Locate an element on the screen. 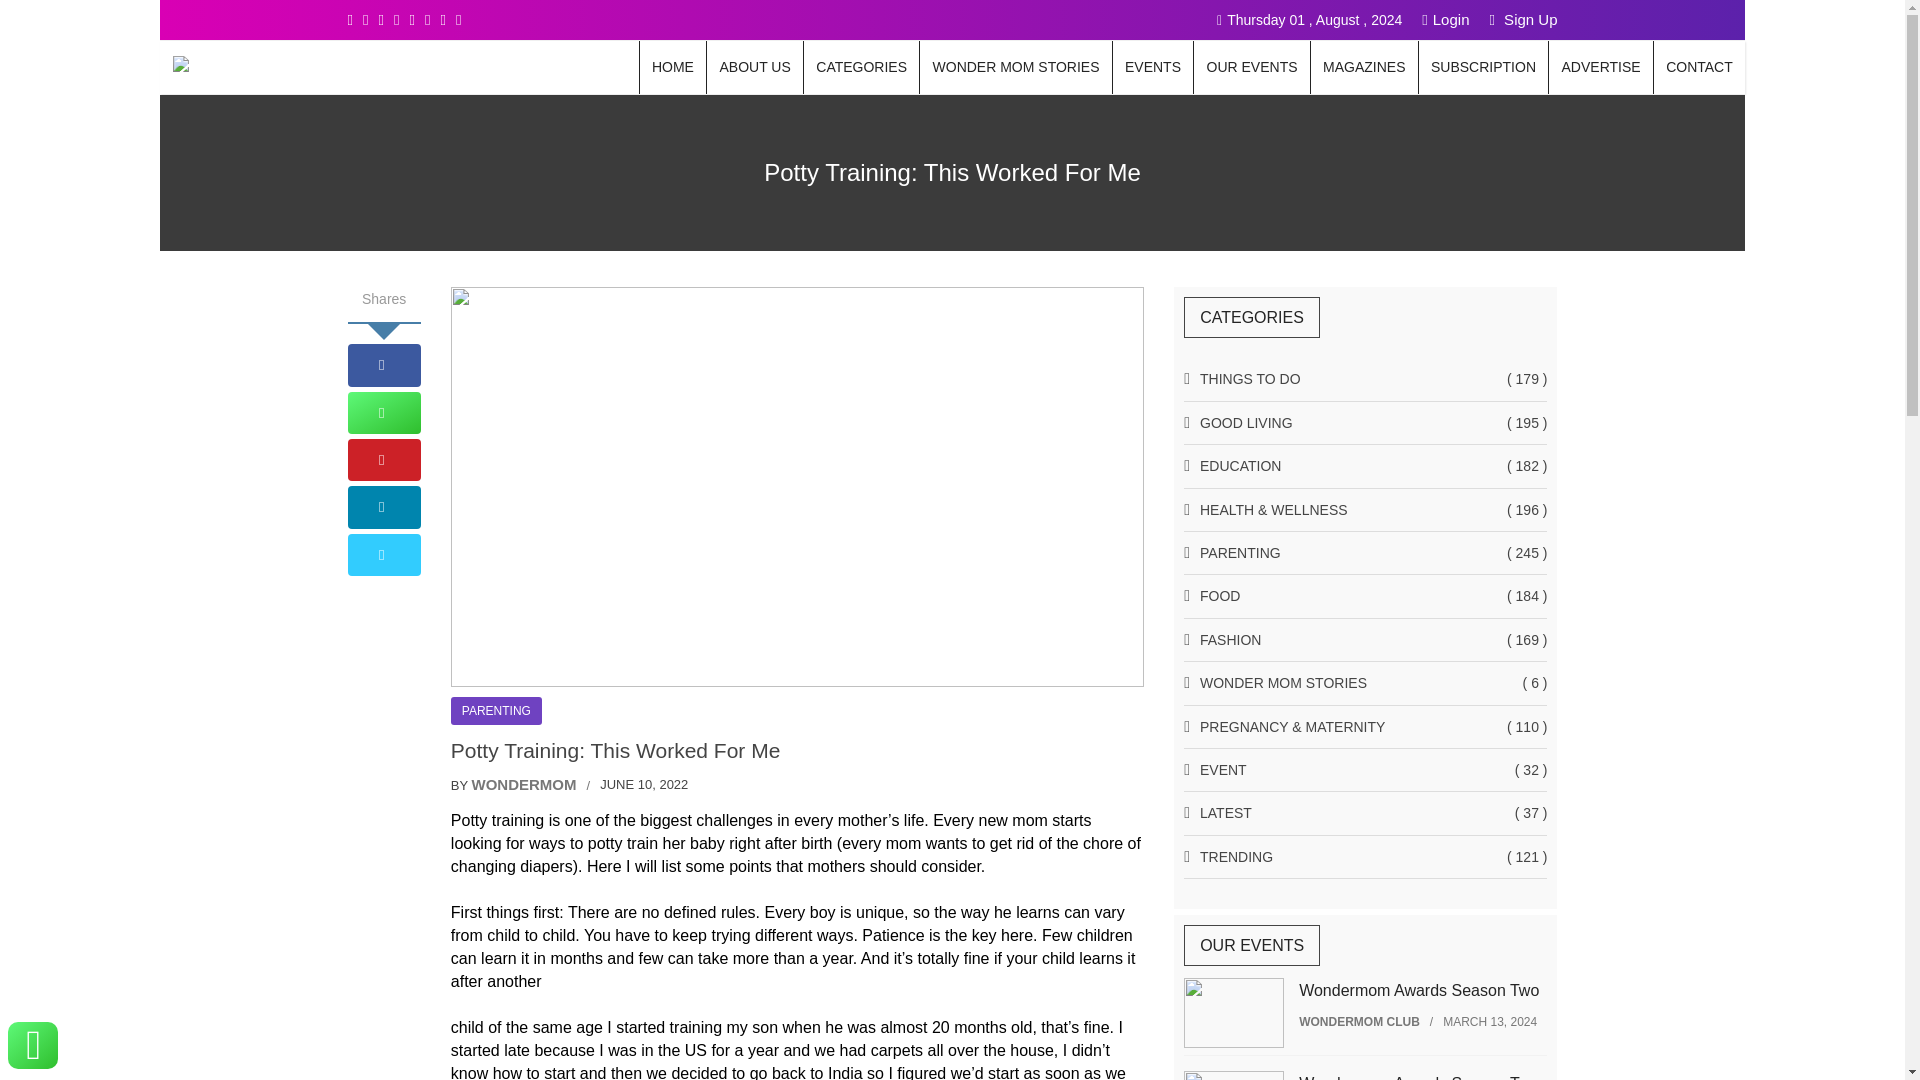 The width and height of the screenshot is (1920, 1080). SUBSCRIPTION is located at coordinates (1484, 67).